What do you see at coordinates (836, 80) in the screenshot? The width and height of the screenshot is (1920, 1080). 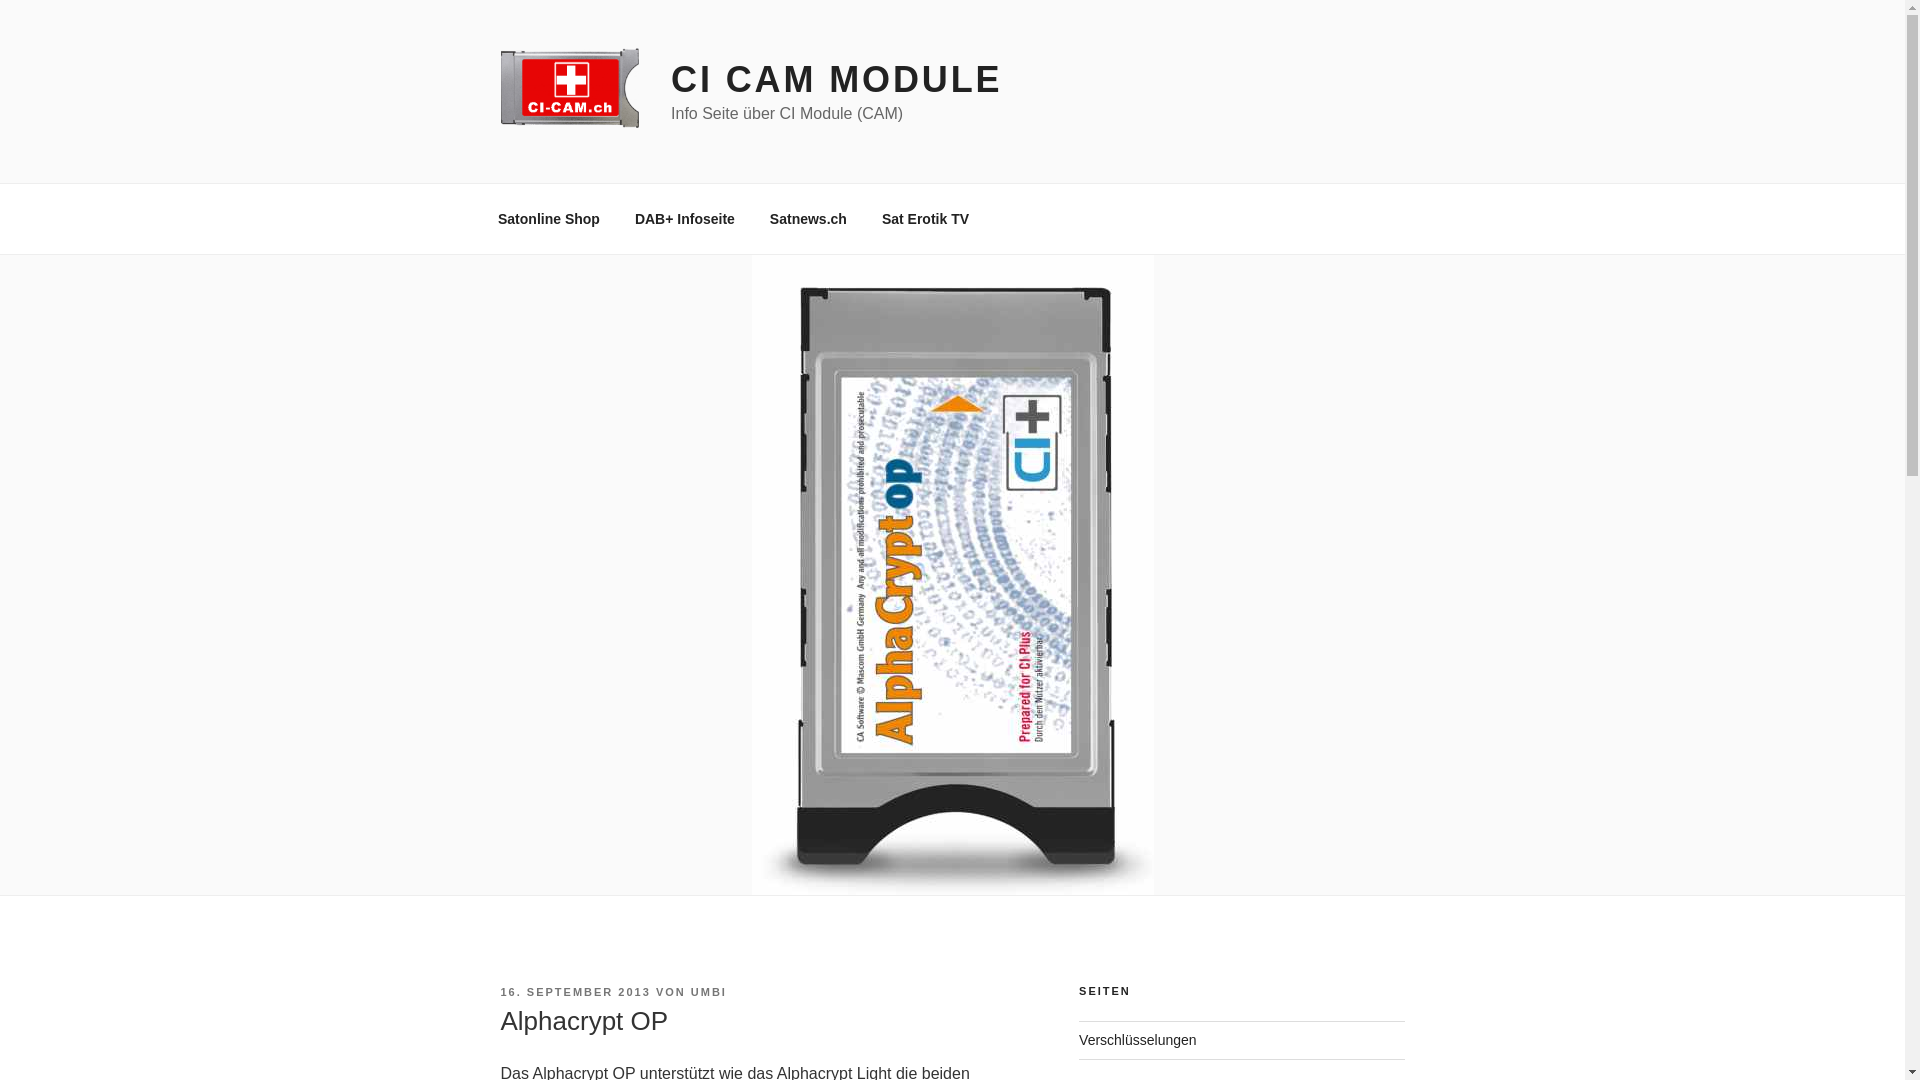 I see `CI CAM MODULE` at bounding box center [836, 80].